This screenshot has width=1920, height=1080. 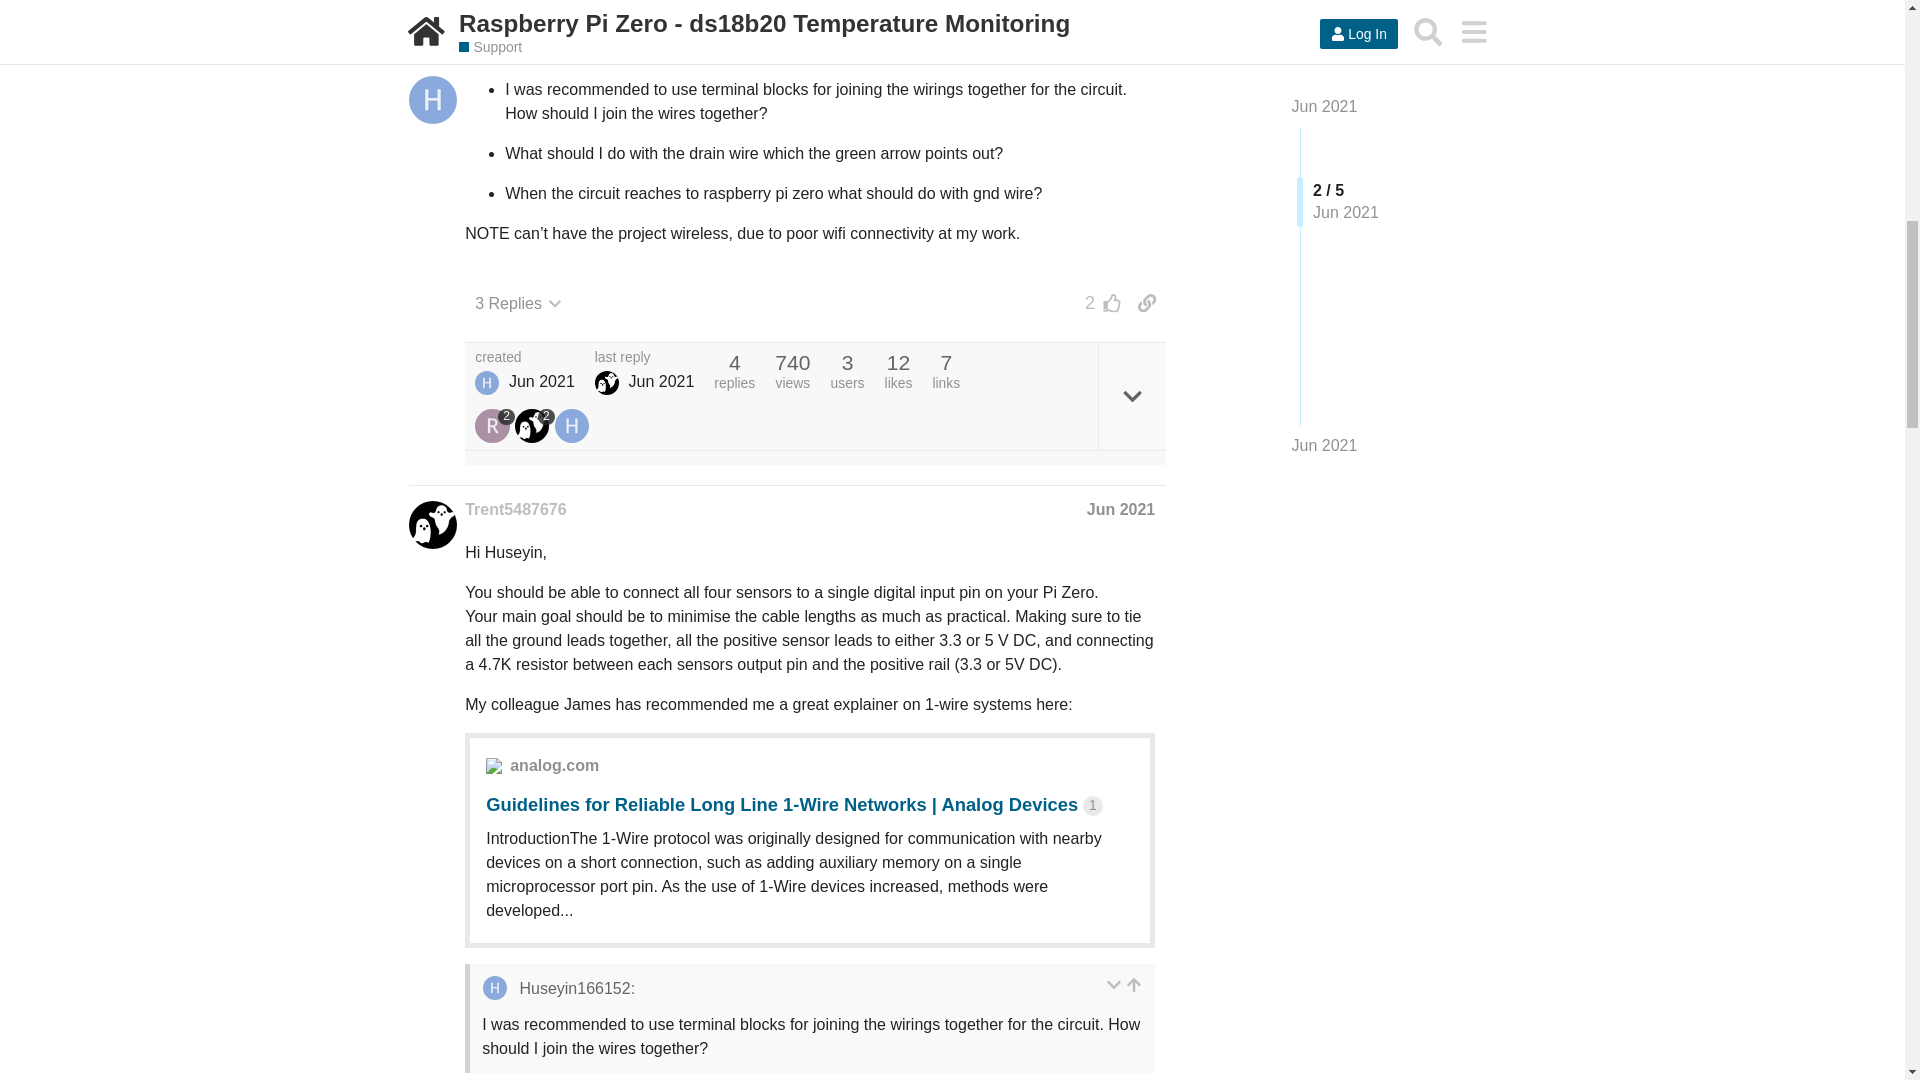 I want to click on copy a link to this post to clipboard, so click(x=1146, y=302).